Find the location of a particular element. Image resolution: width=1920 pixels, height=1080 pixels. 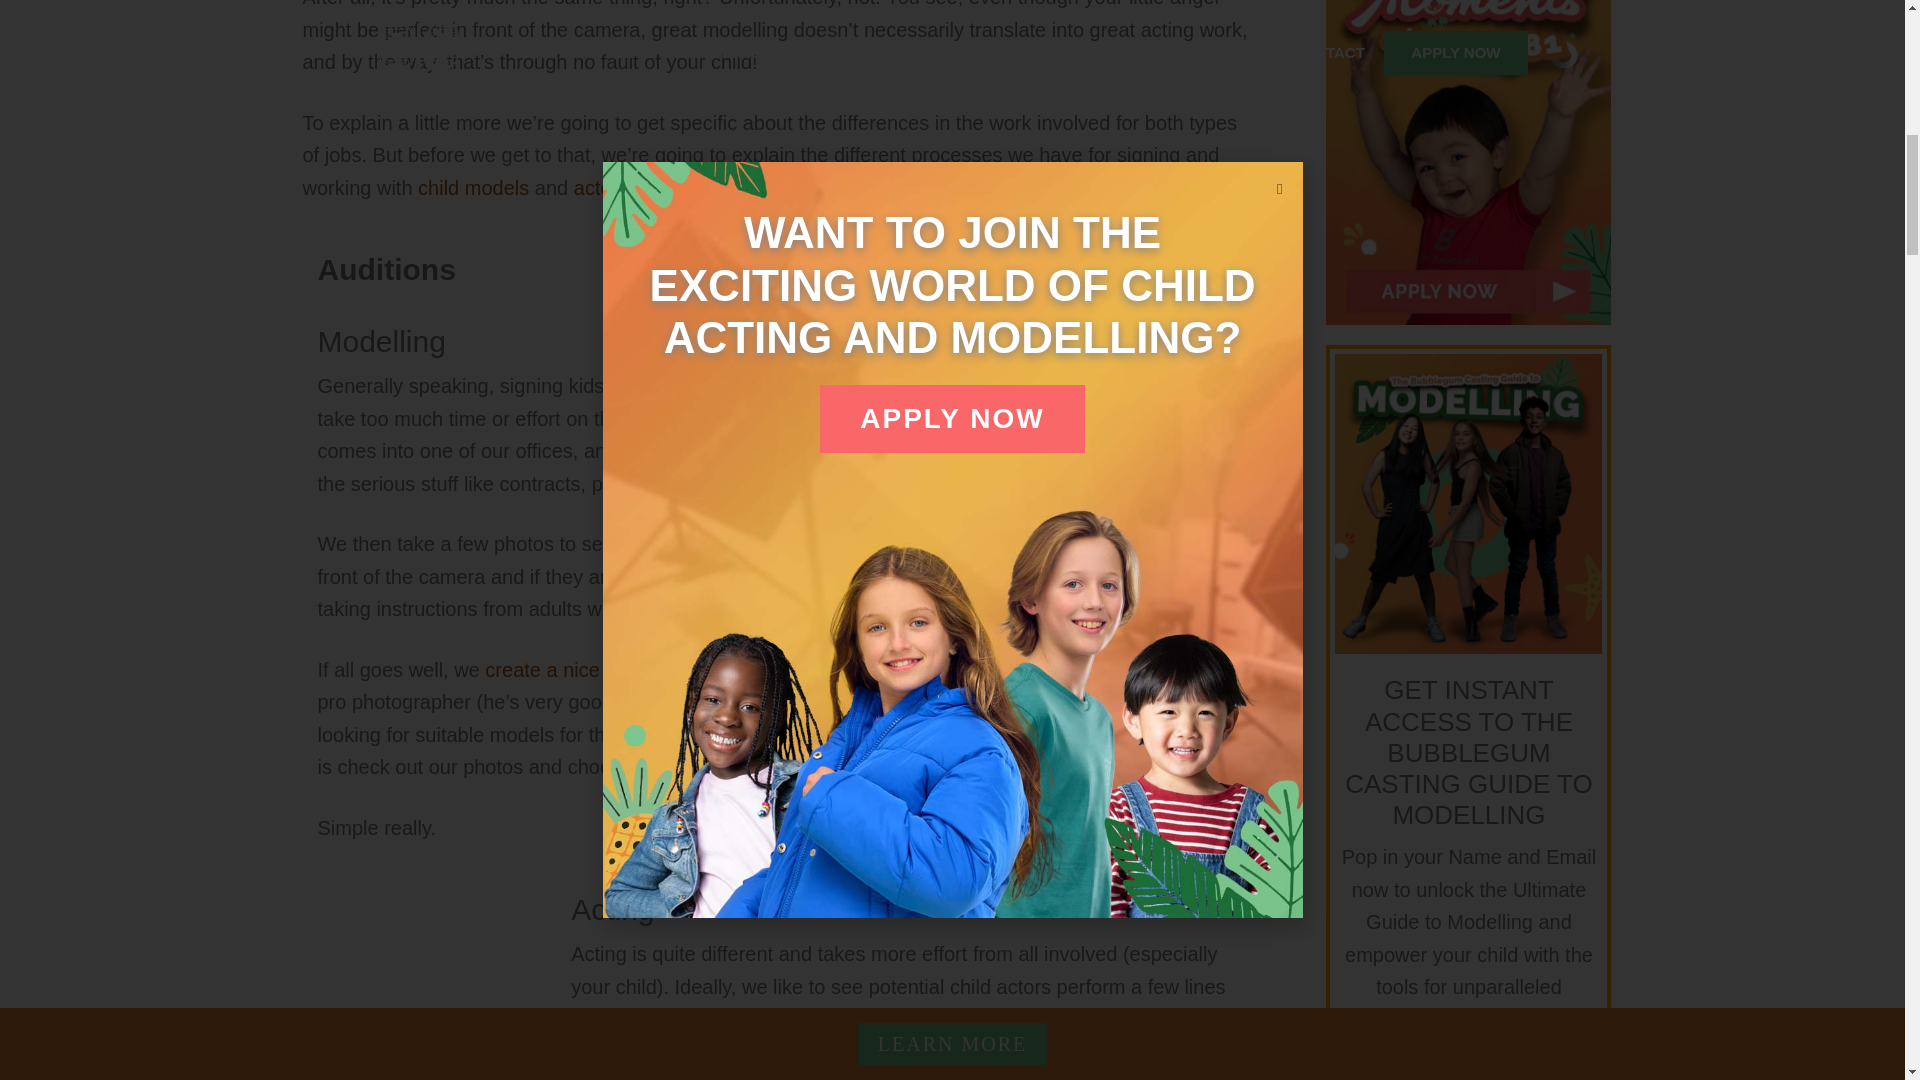

kids modeling and acting is located at coordinates (420, 986).